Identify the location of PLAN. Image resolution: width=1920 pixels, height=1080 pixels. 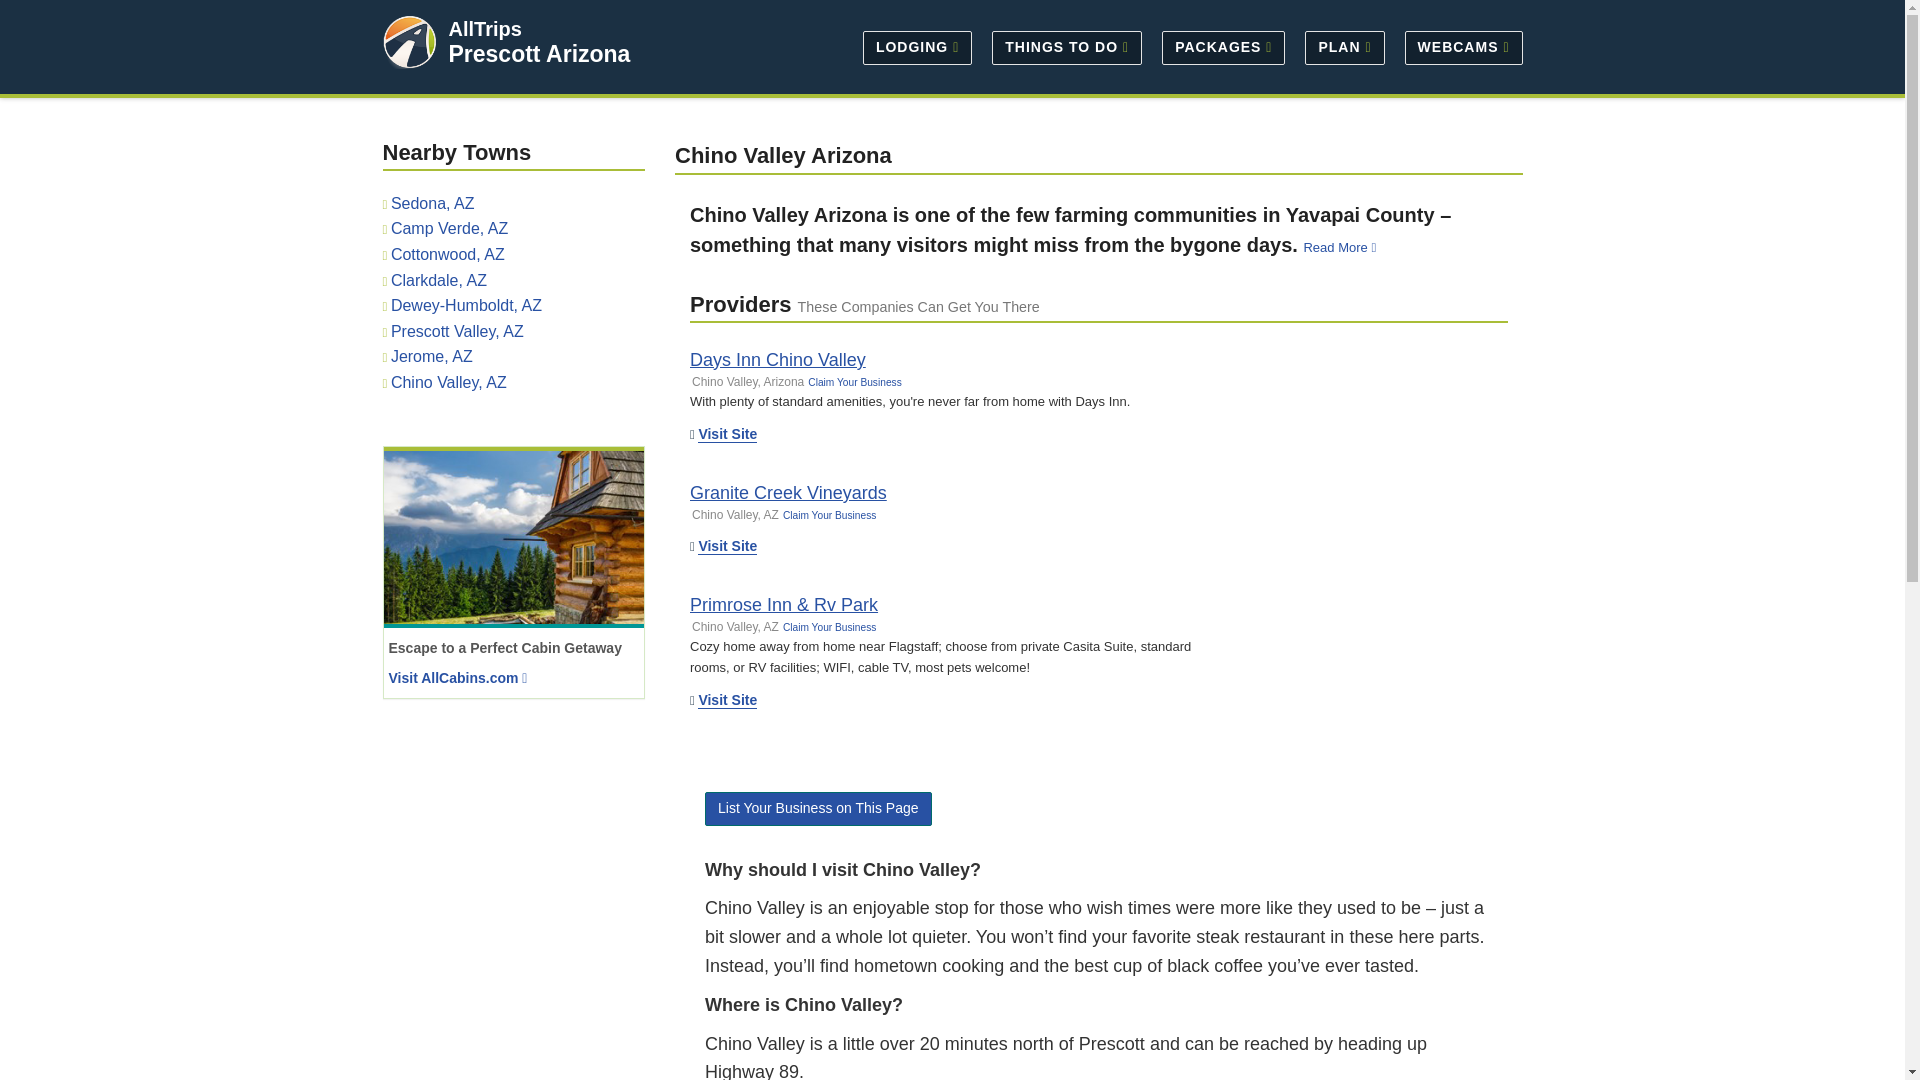
(1344, 46).